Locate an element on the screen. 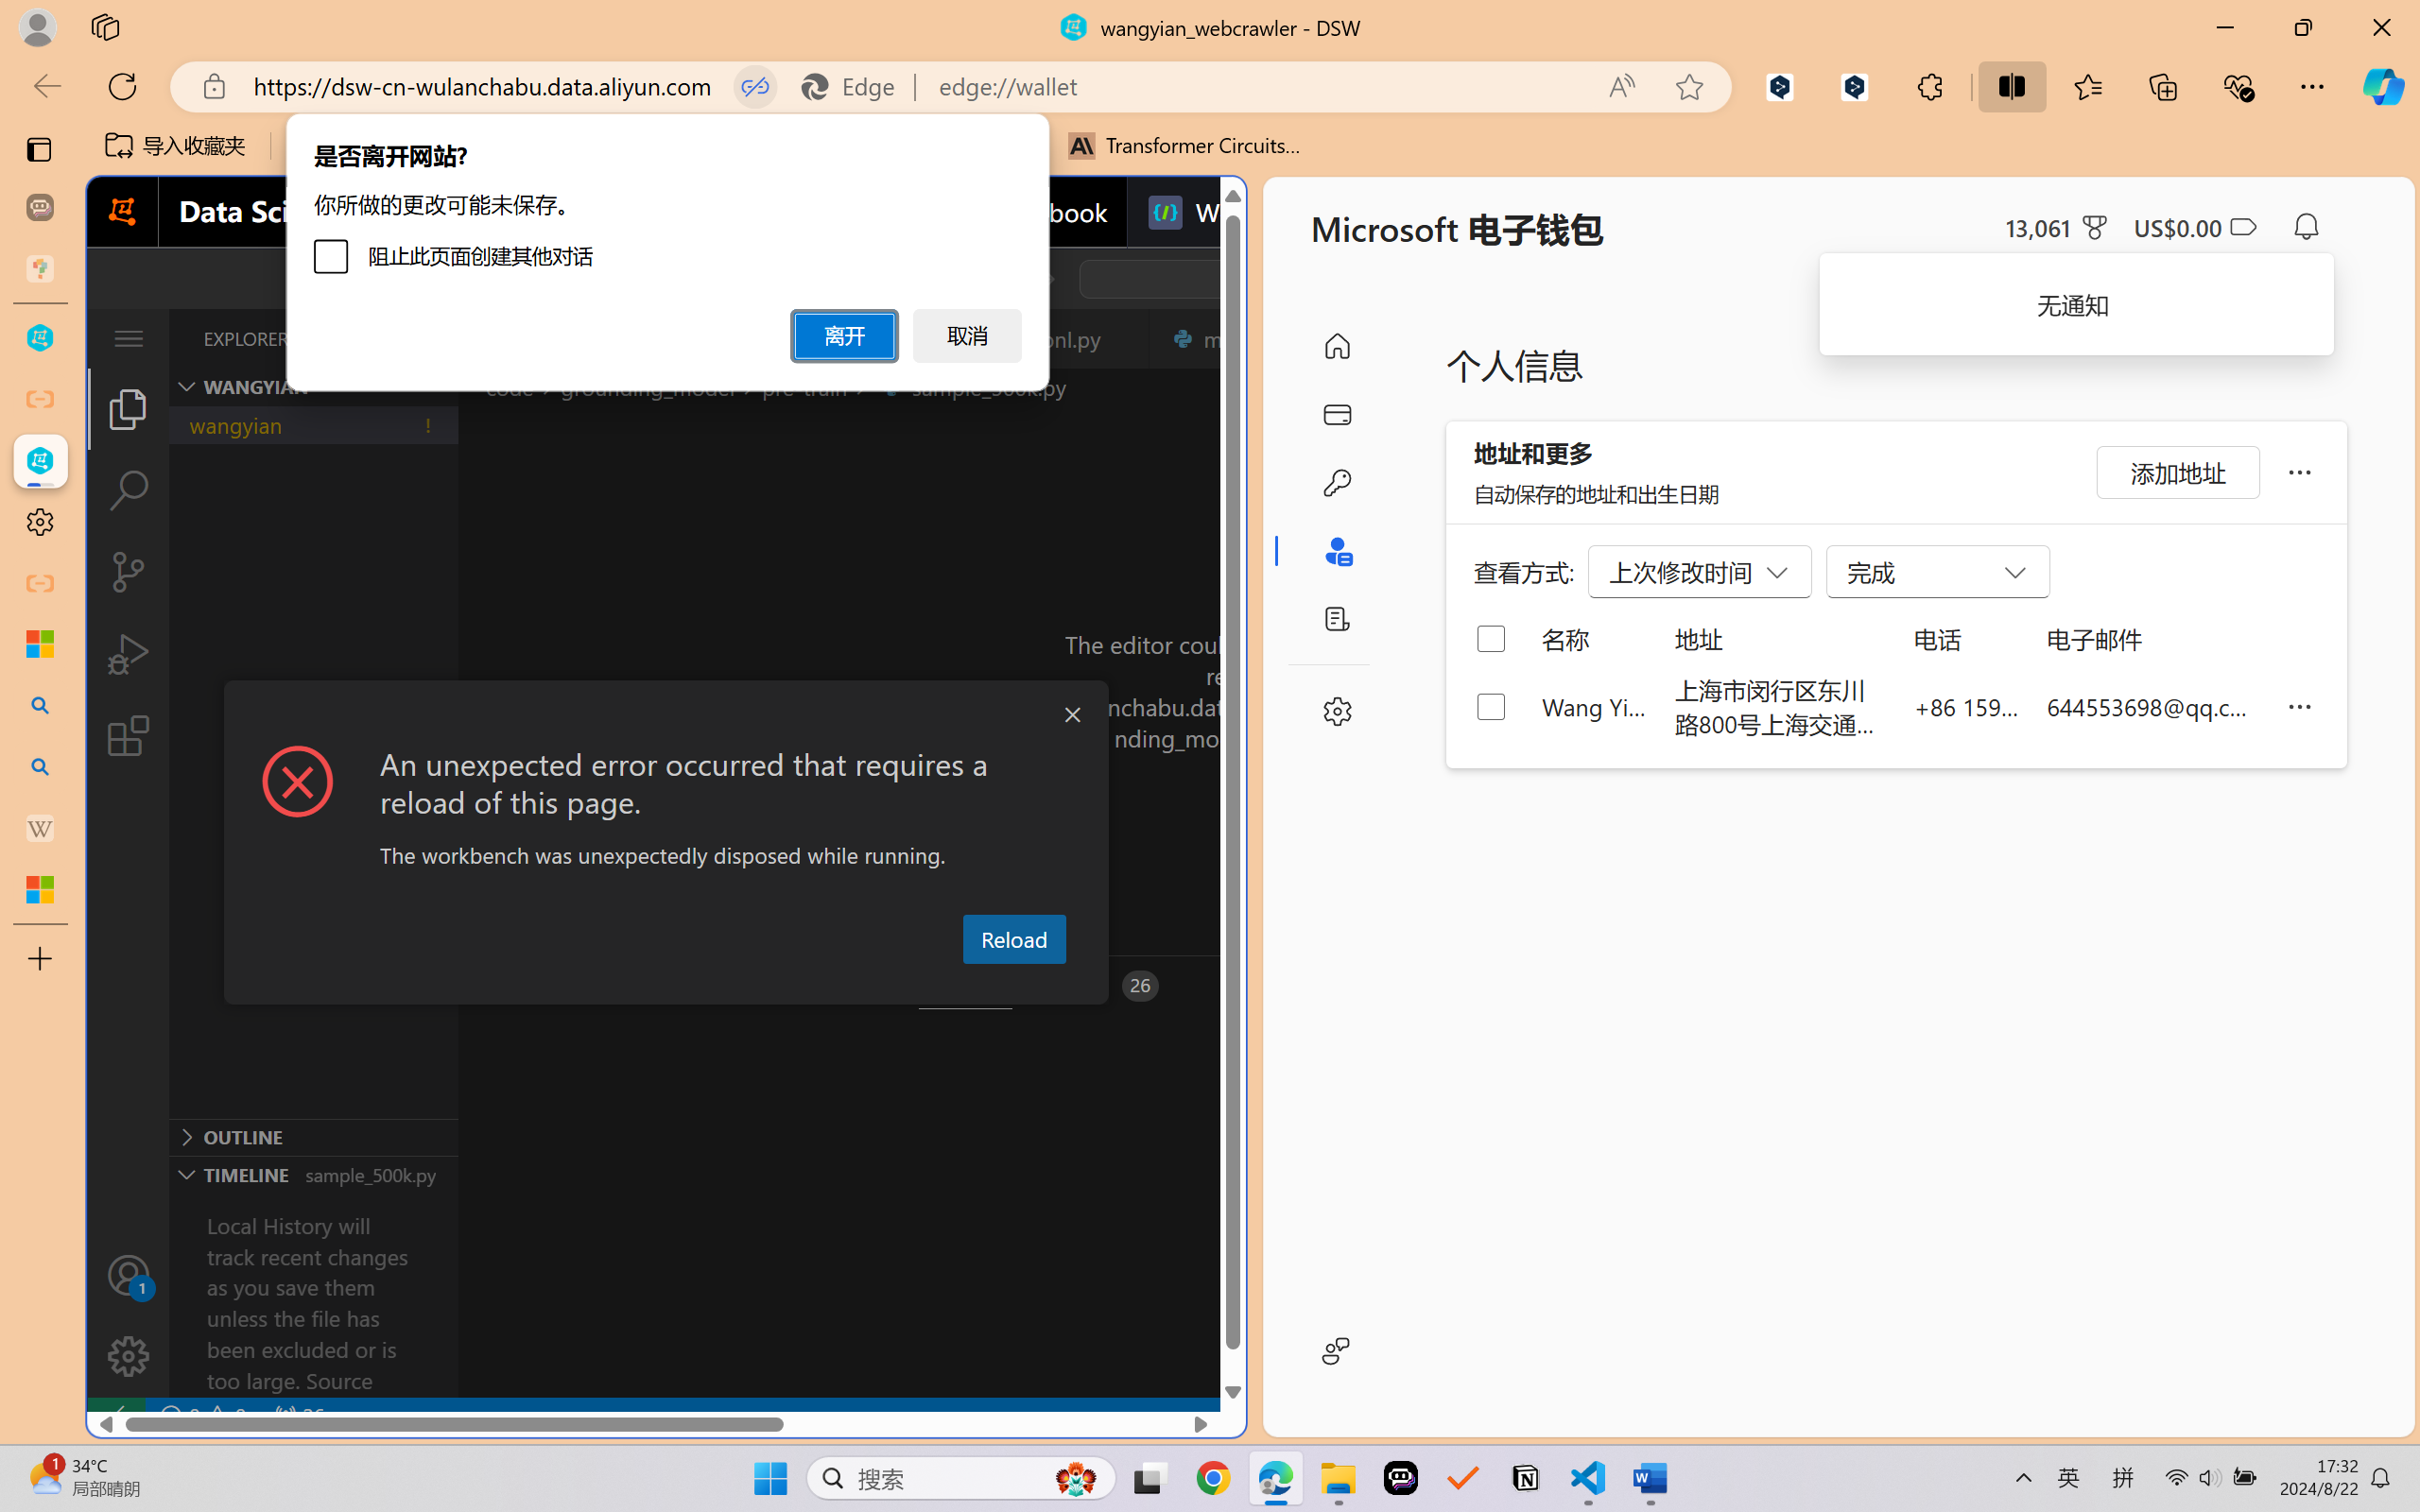 This screenshot has width=2420, height=1512. Close Dialog is located at coordinates (1072, 715).